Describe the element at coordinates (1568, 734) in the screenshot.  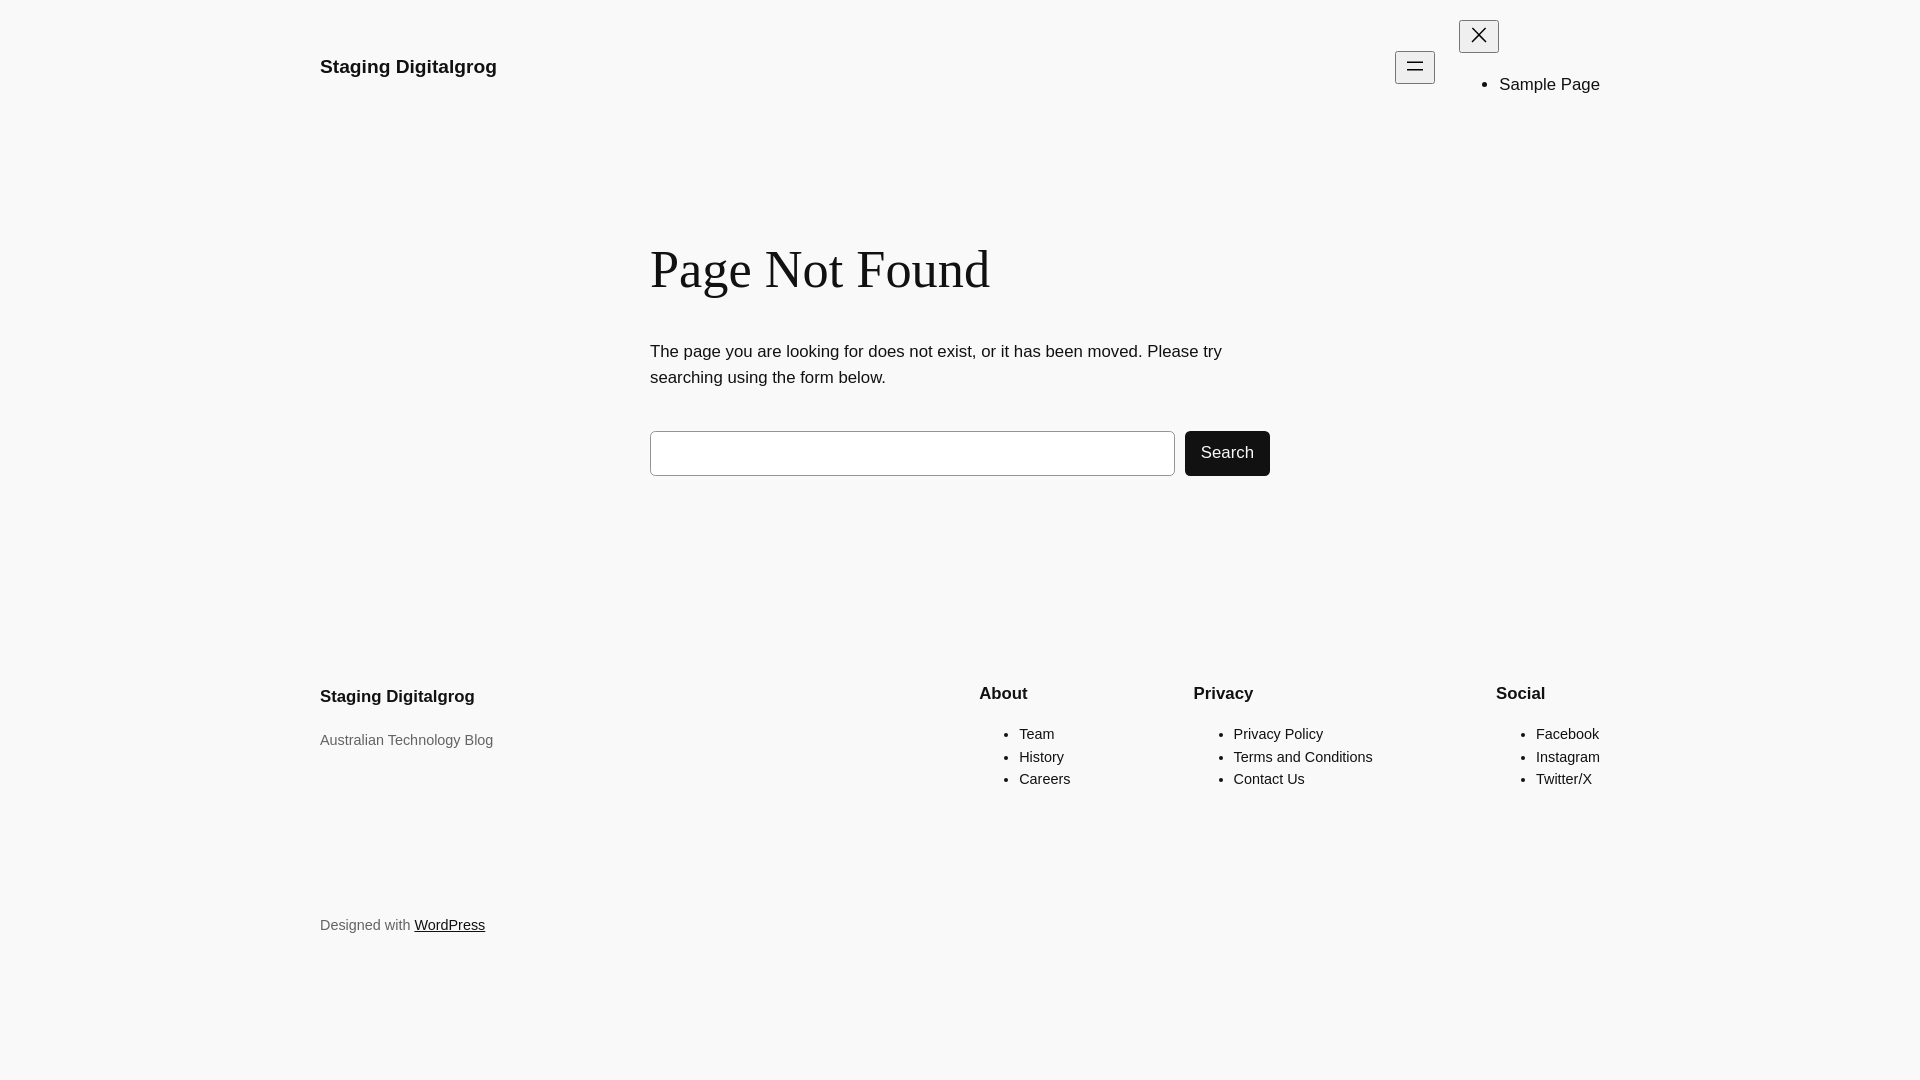
I see `Facebook` at that location.